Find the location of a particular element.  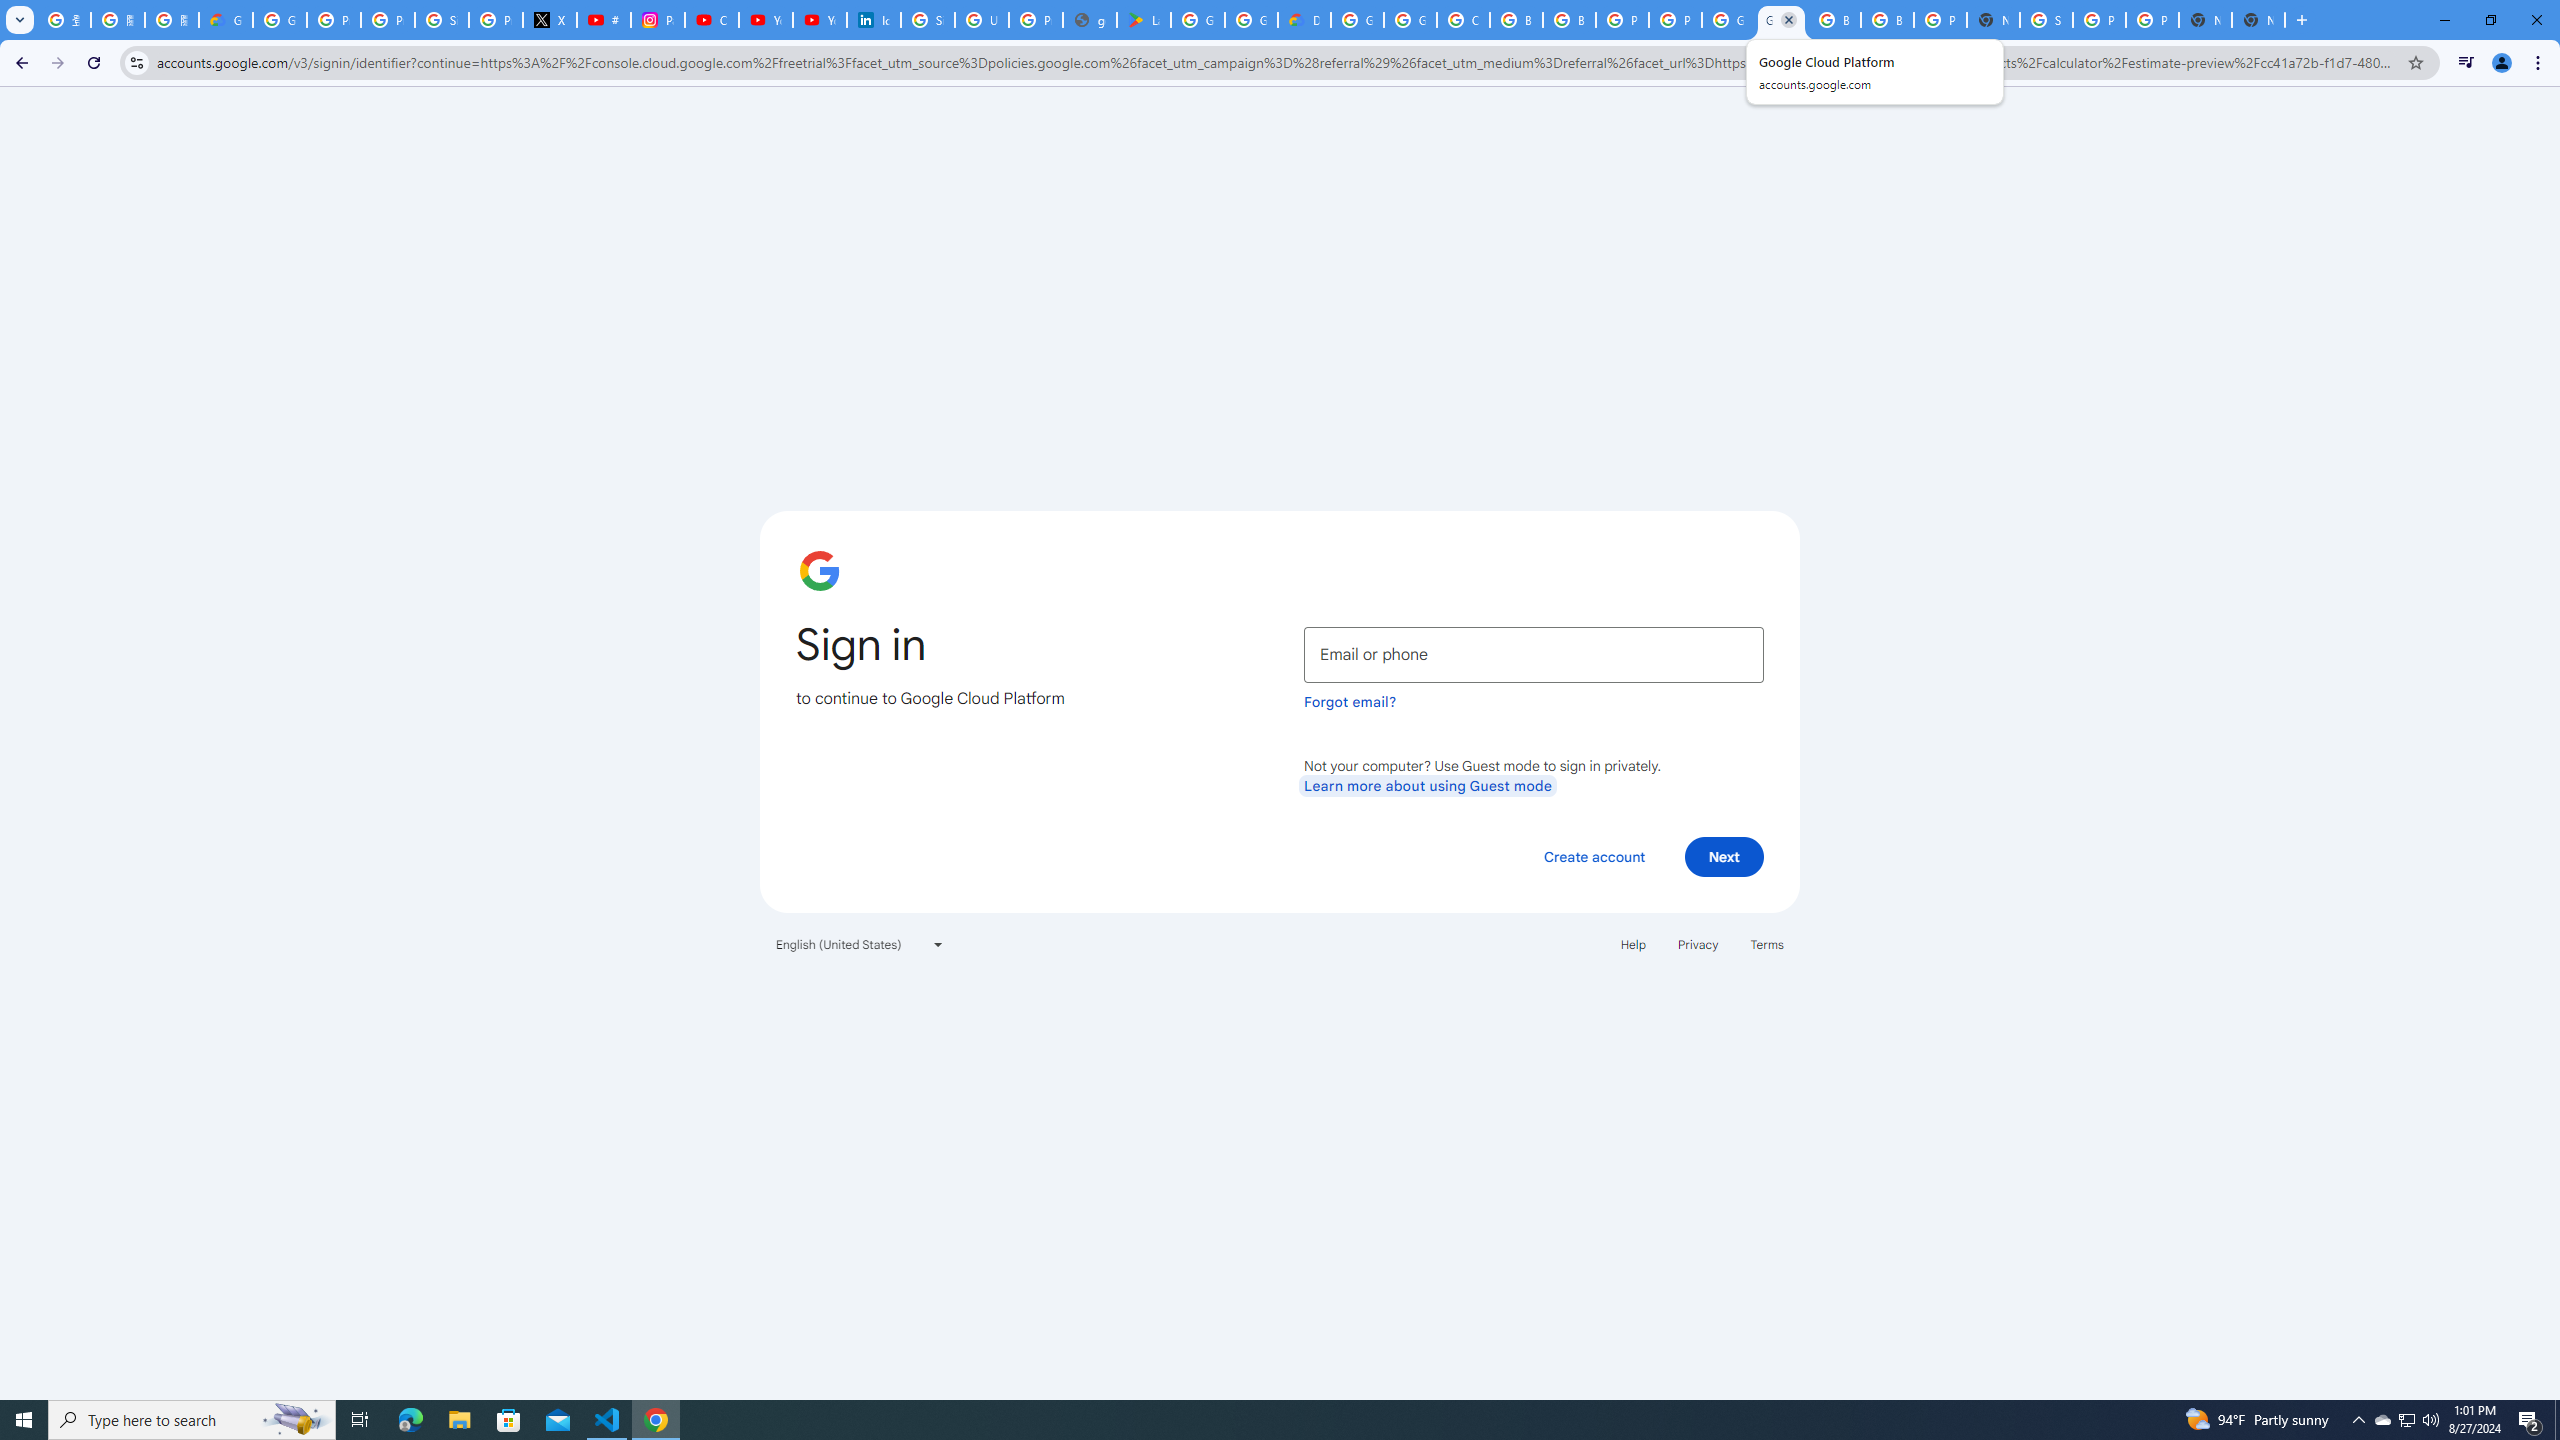

Google Cloud Platform is located at coordinates (1728, 20).